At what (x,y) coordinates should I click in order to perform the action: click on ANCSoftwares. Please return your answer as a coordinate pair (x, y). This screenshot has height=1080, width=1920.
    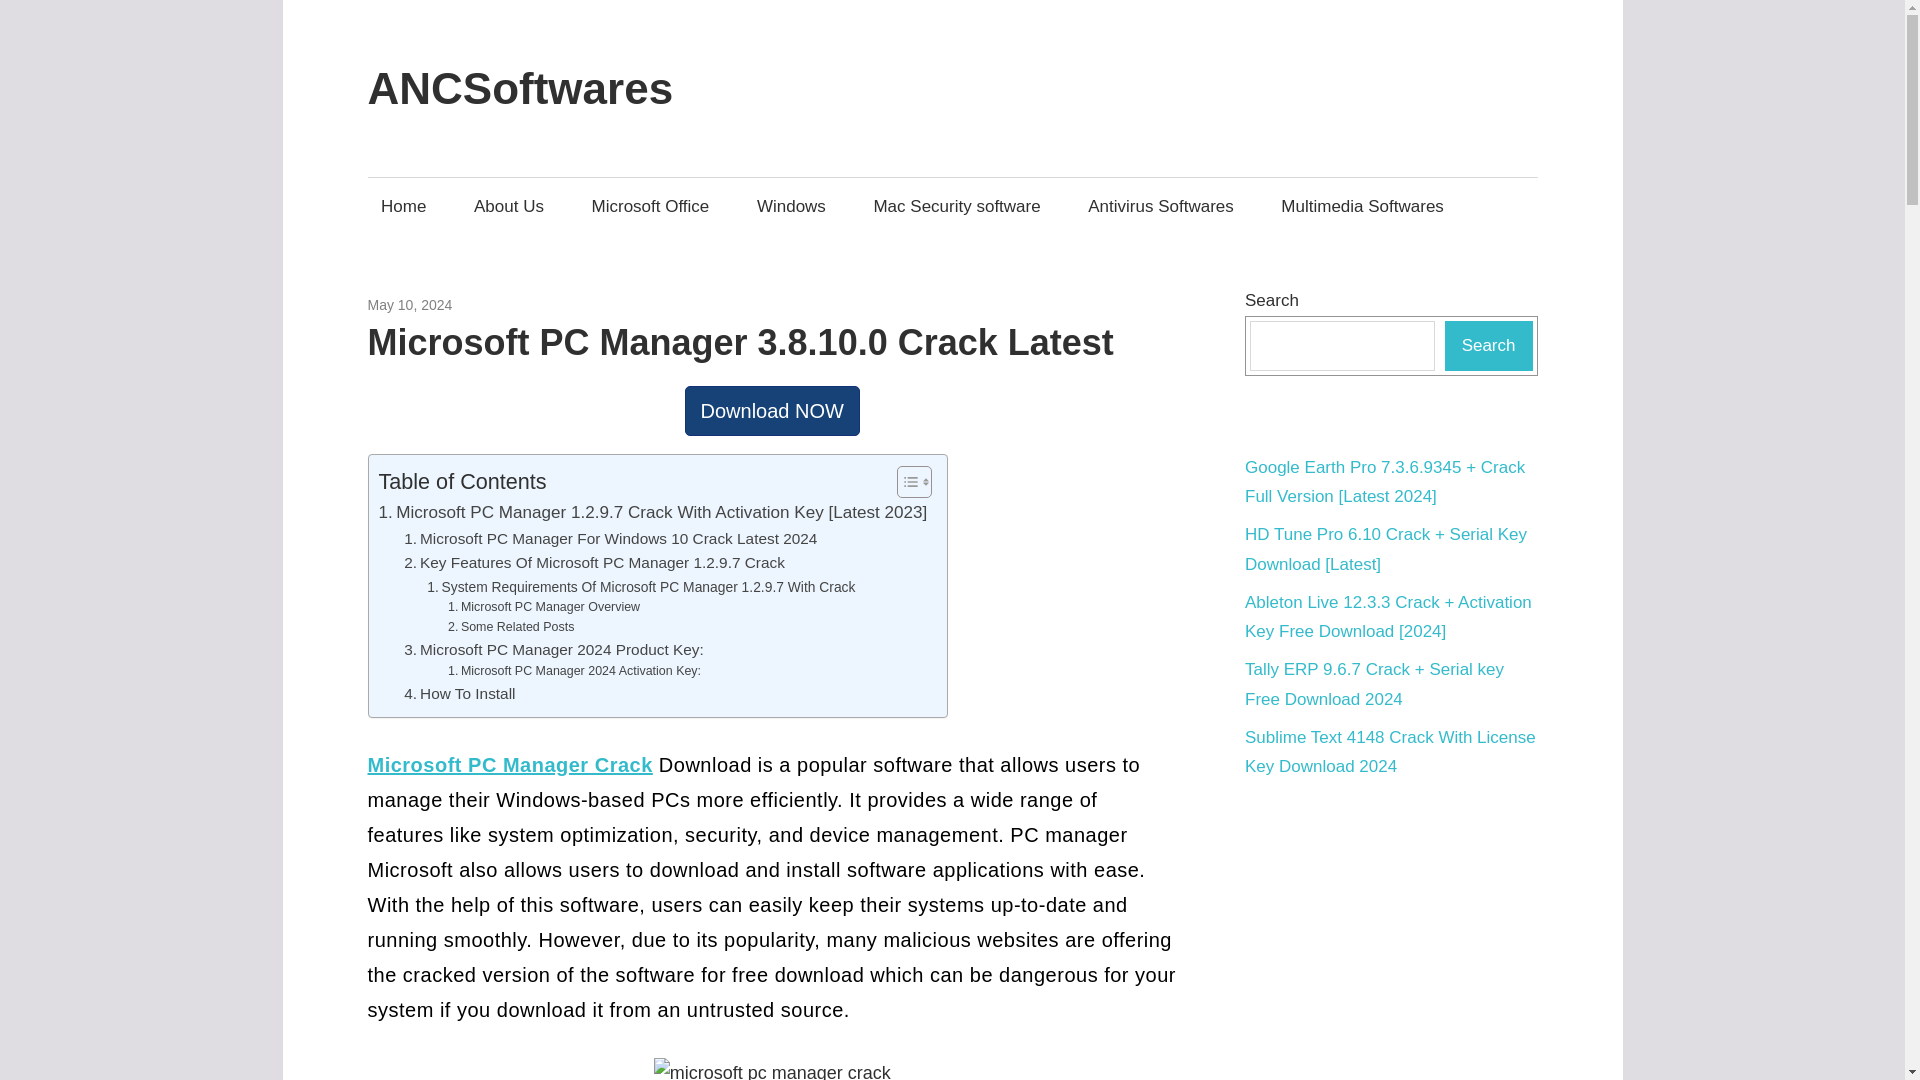
    Looking at the image, I should click on (520, 88).